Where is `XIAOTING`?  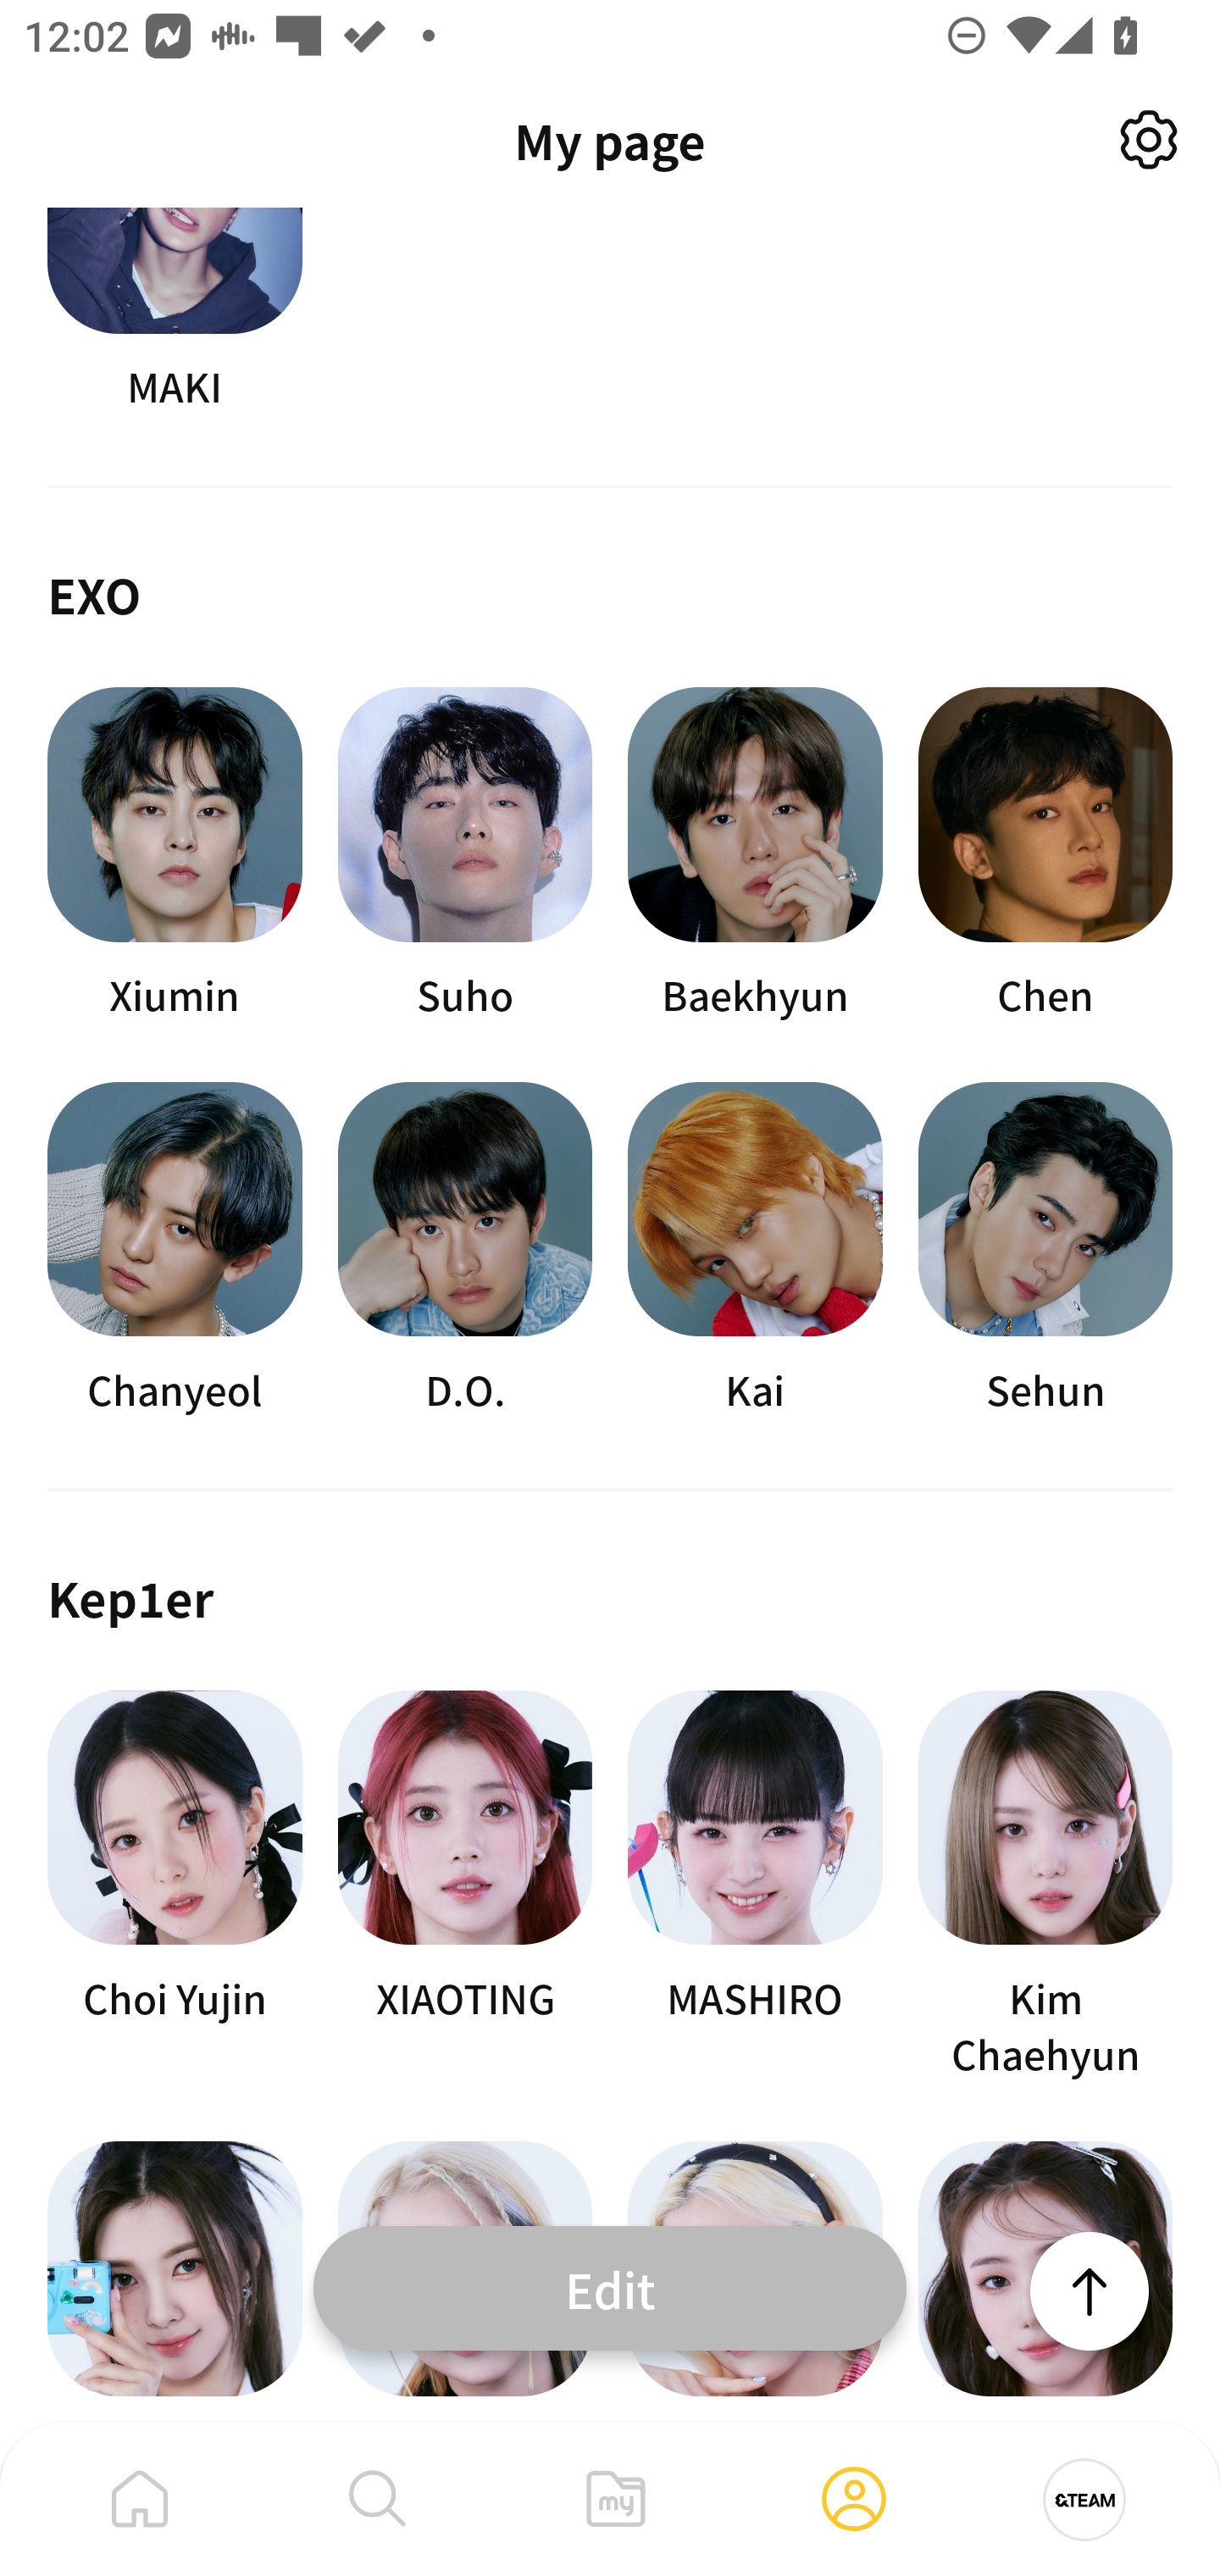
XIAOTING is located at coordinates (464, 1885).